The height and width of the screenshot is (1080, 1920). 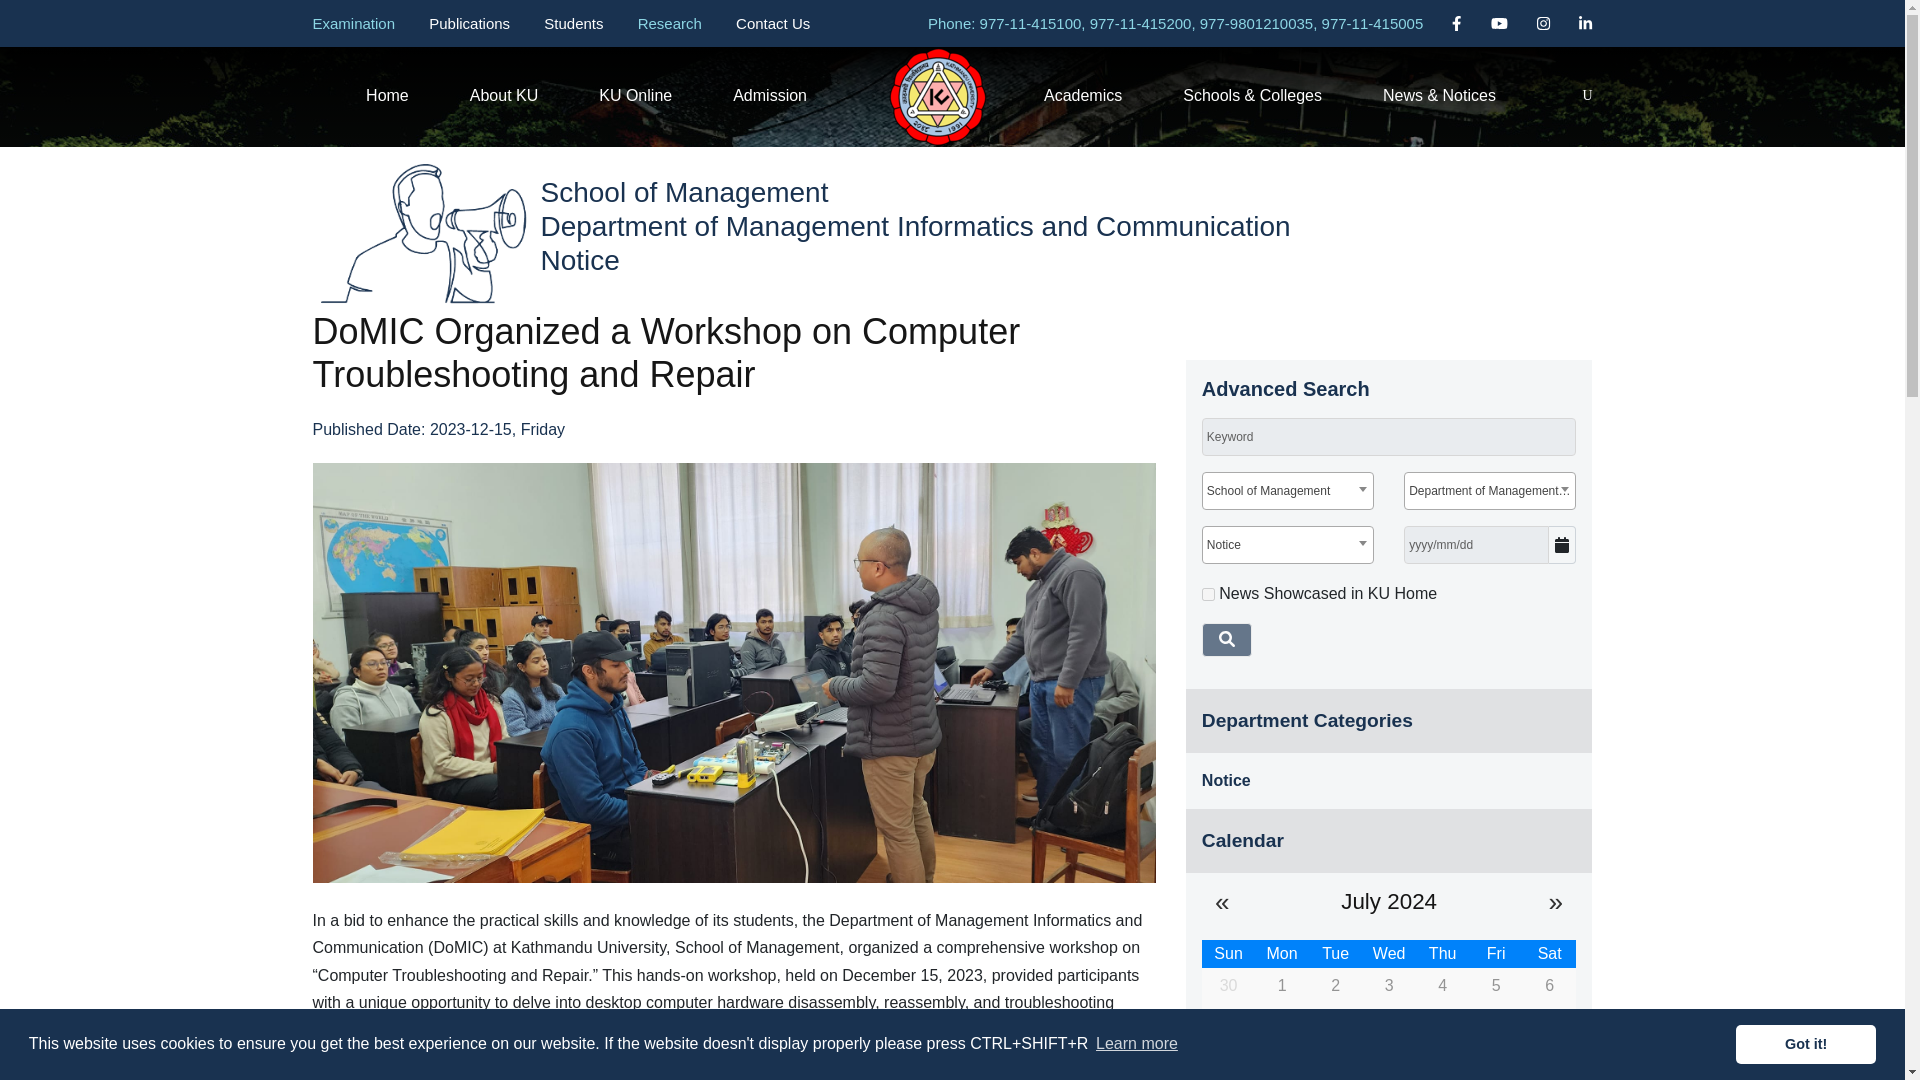 I want to click on Learn more, so click(x=1136, y=1044).